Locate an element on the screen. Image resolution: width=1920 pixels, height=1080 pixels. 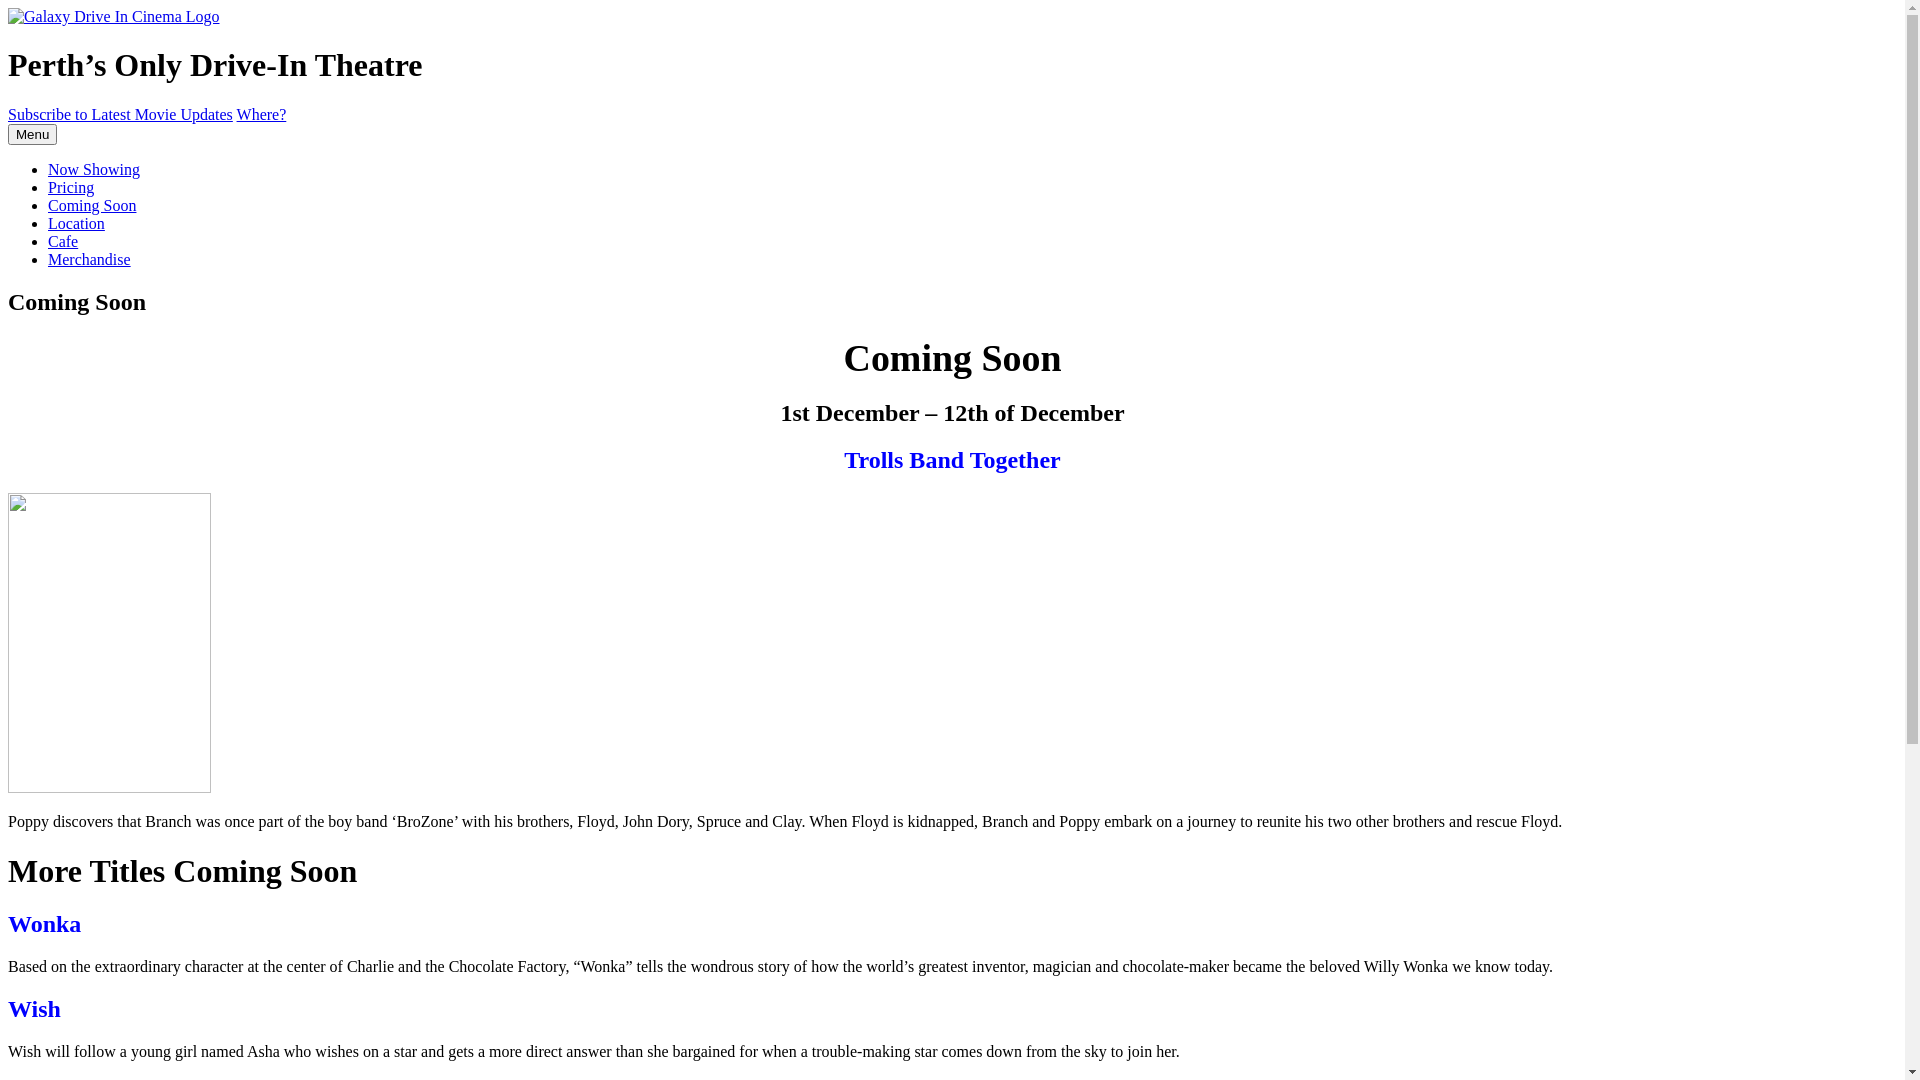
Coming Soon is located at coordinates (92, 206).